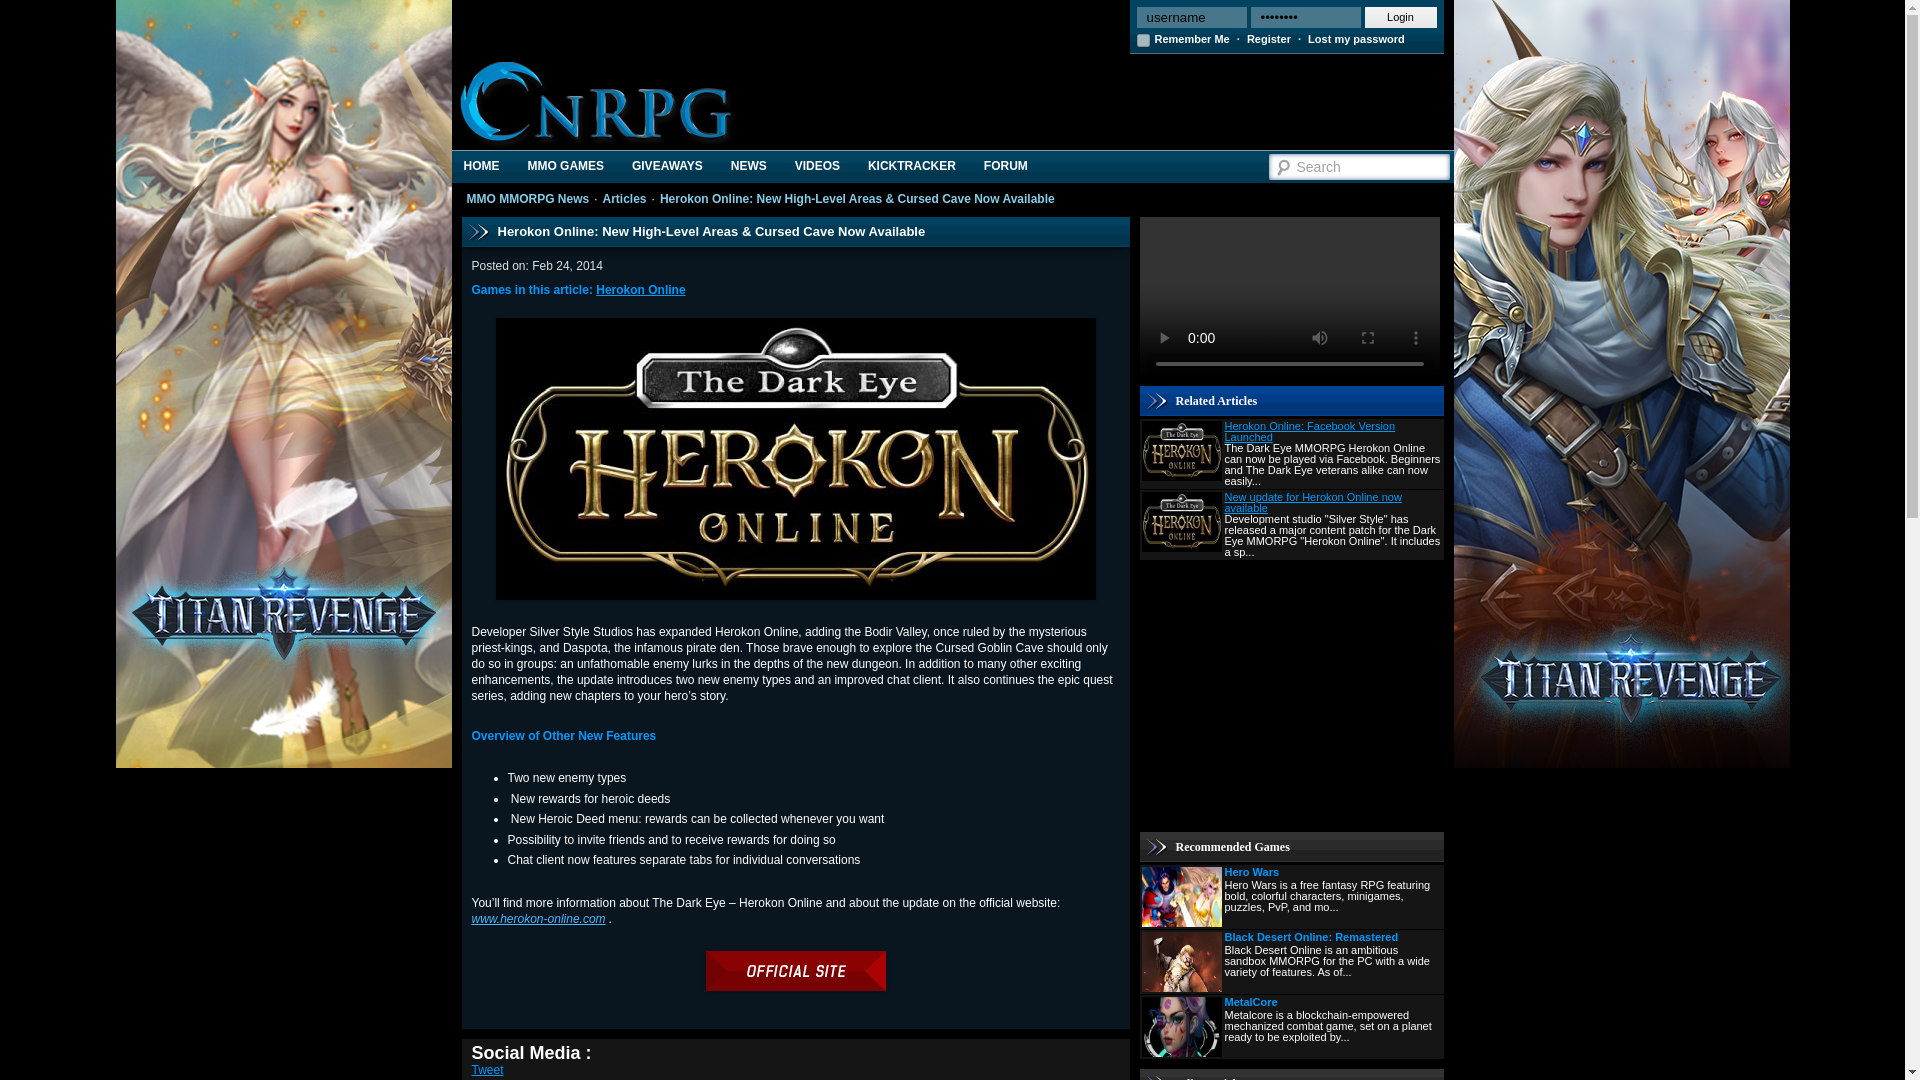 Image resolution: width=1920 pixels, height=1080 pixels. I want to click on HOME, so click(482, 166).